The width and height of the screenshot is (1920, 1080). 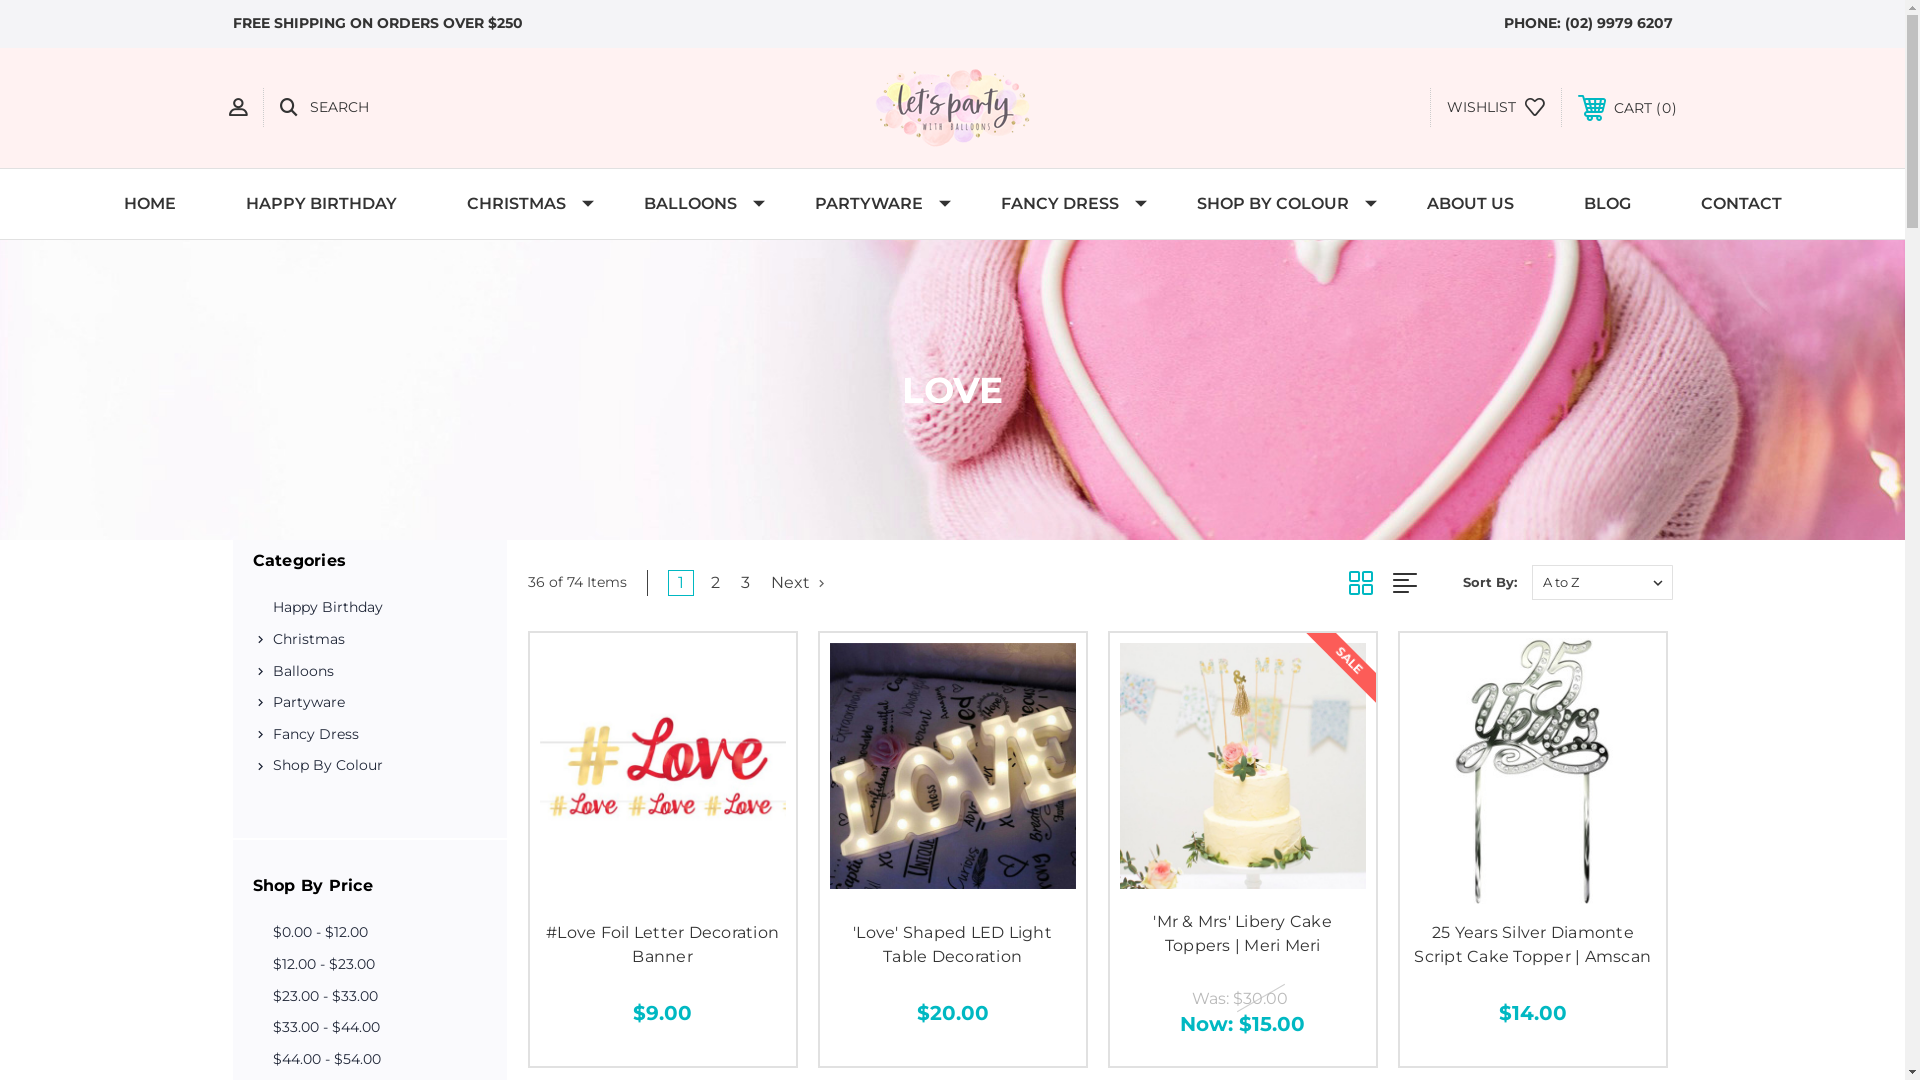 What do you see at coordinates (716, 583) in the screenshot?
I see `2` at bounding box center [716, 583].